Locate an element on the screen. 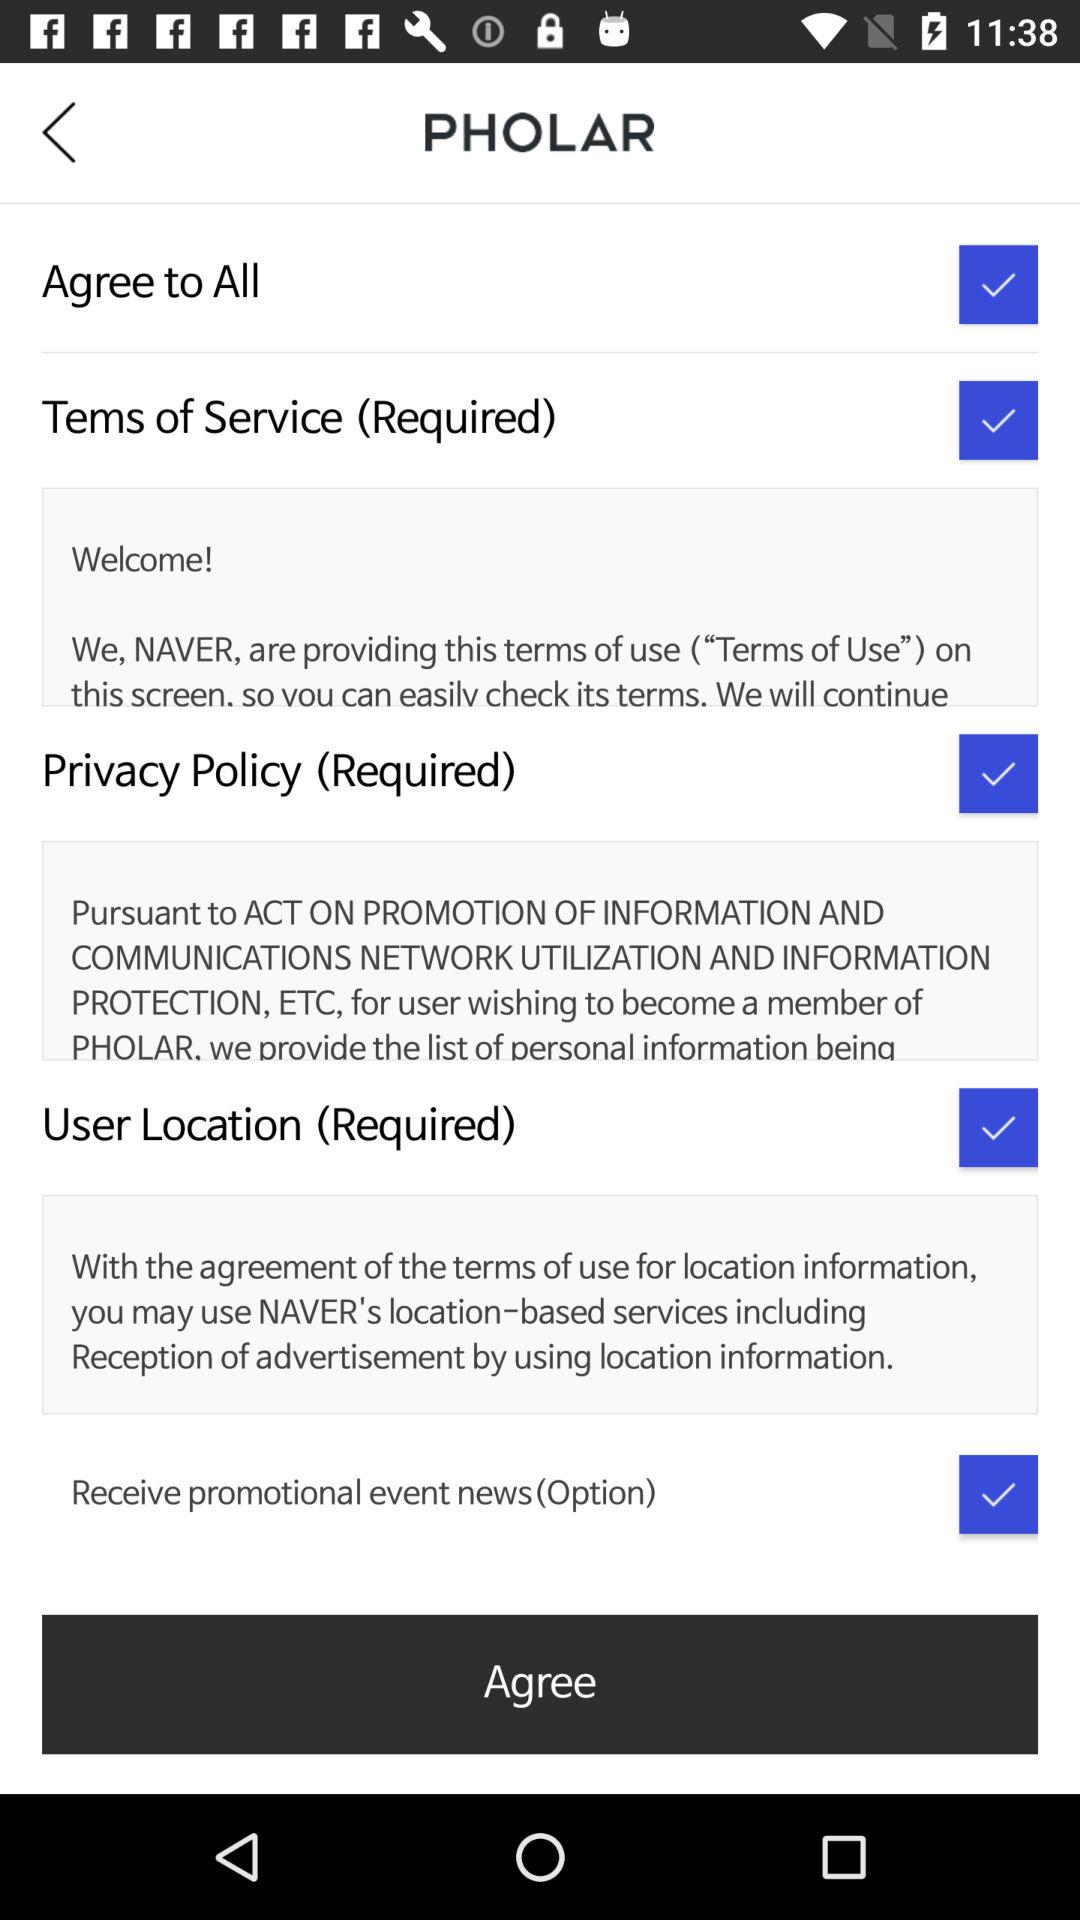  uncheck the box is located at coordinates (998, 774).